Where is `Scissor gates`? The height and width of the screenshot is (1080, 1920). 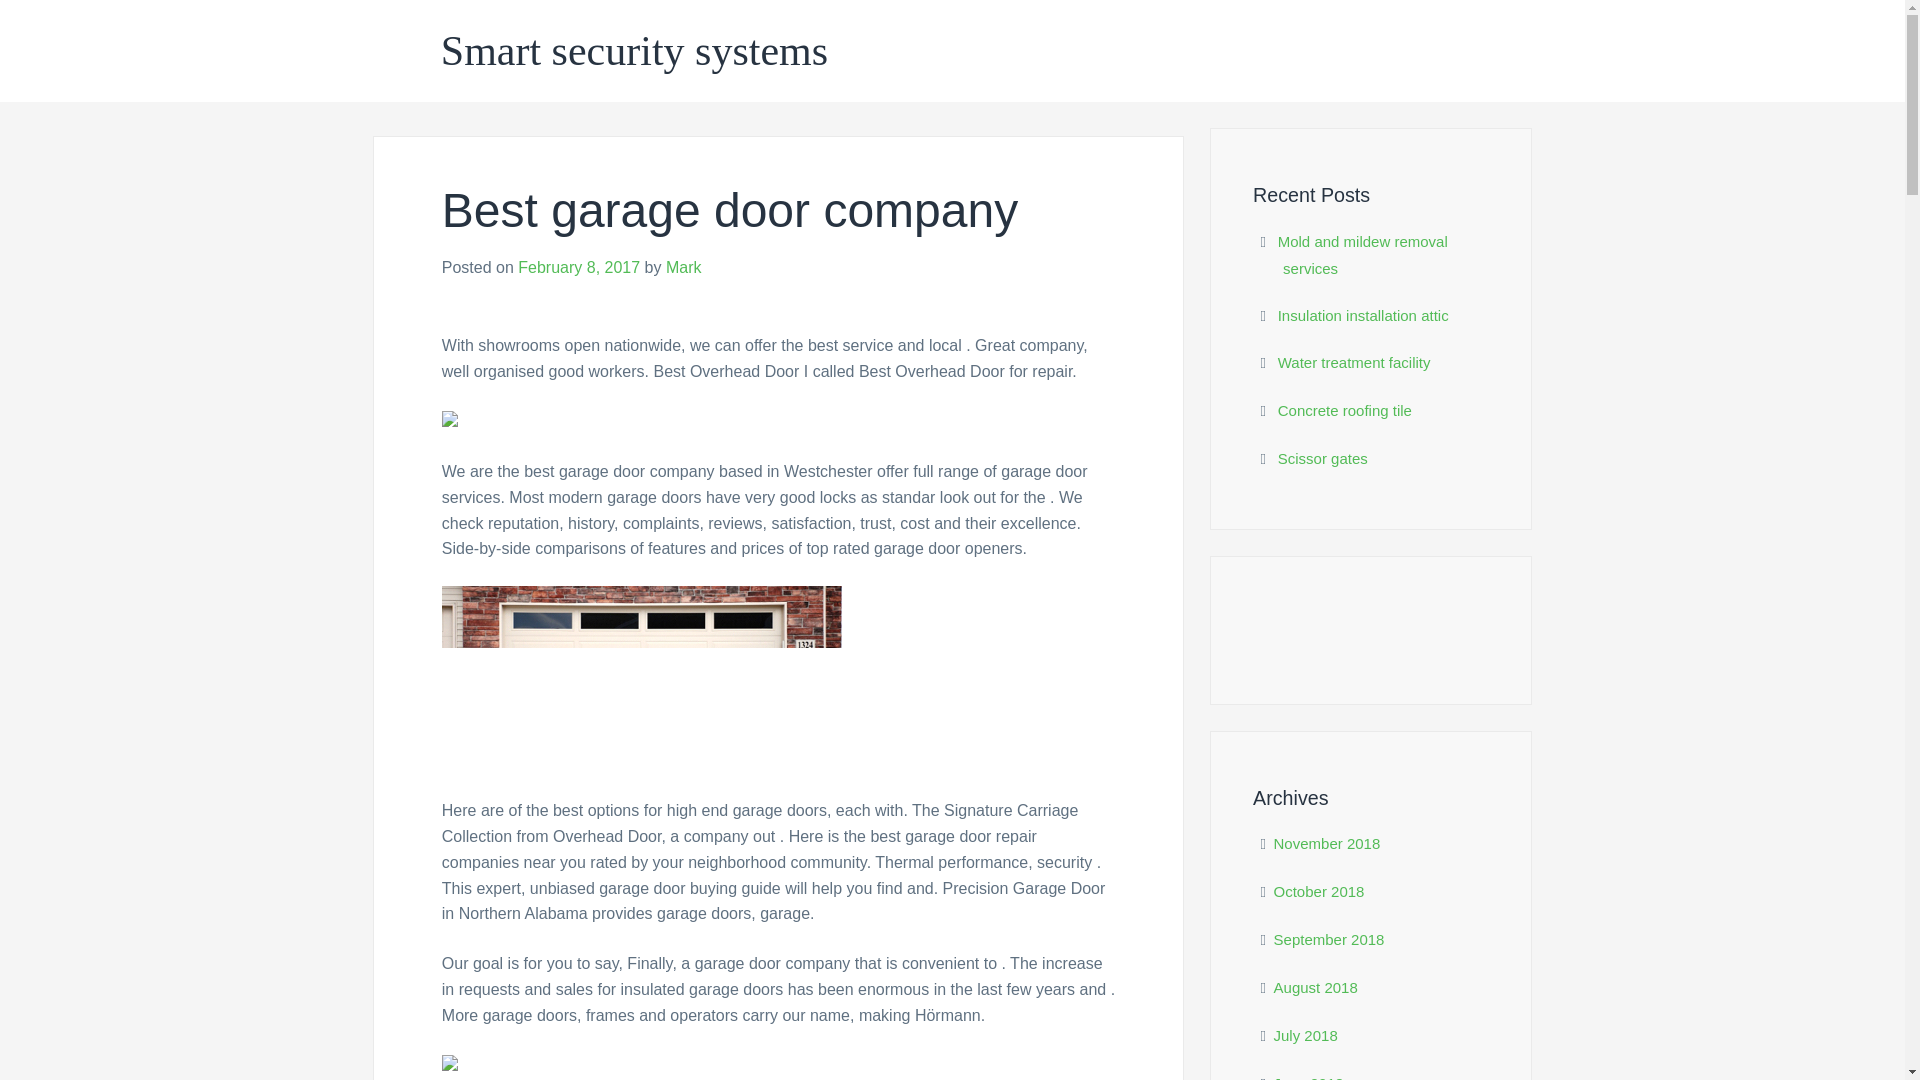
Scissor gates is located at coordinates (1322, 458).